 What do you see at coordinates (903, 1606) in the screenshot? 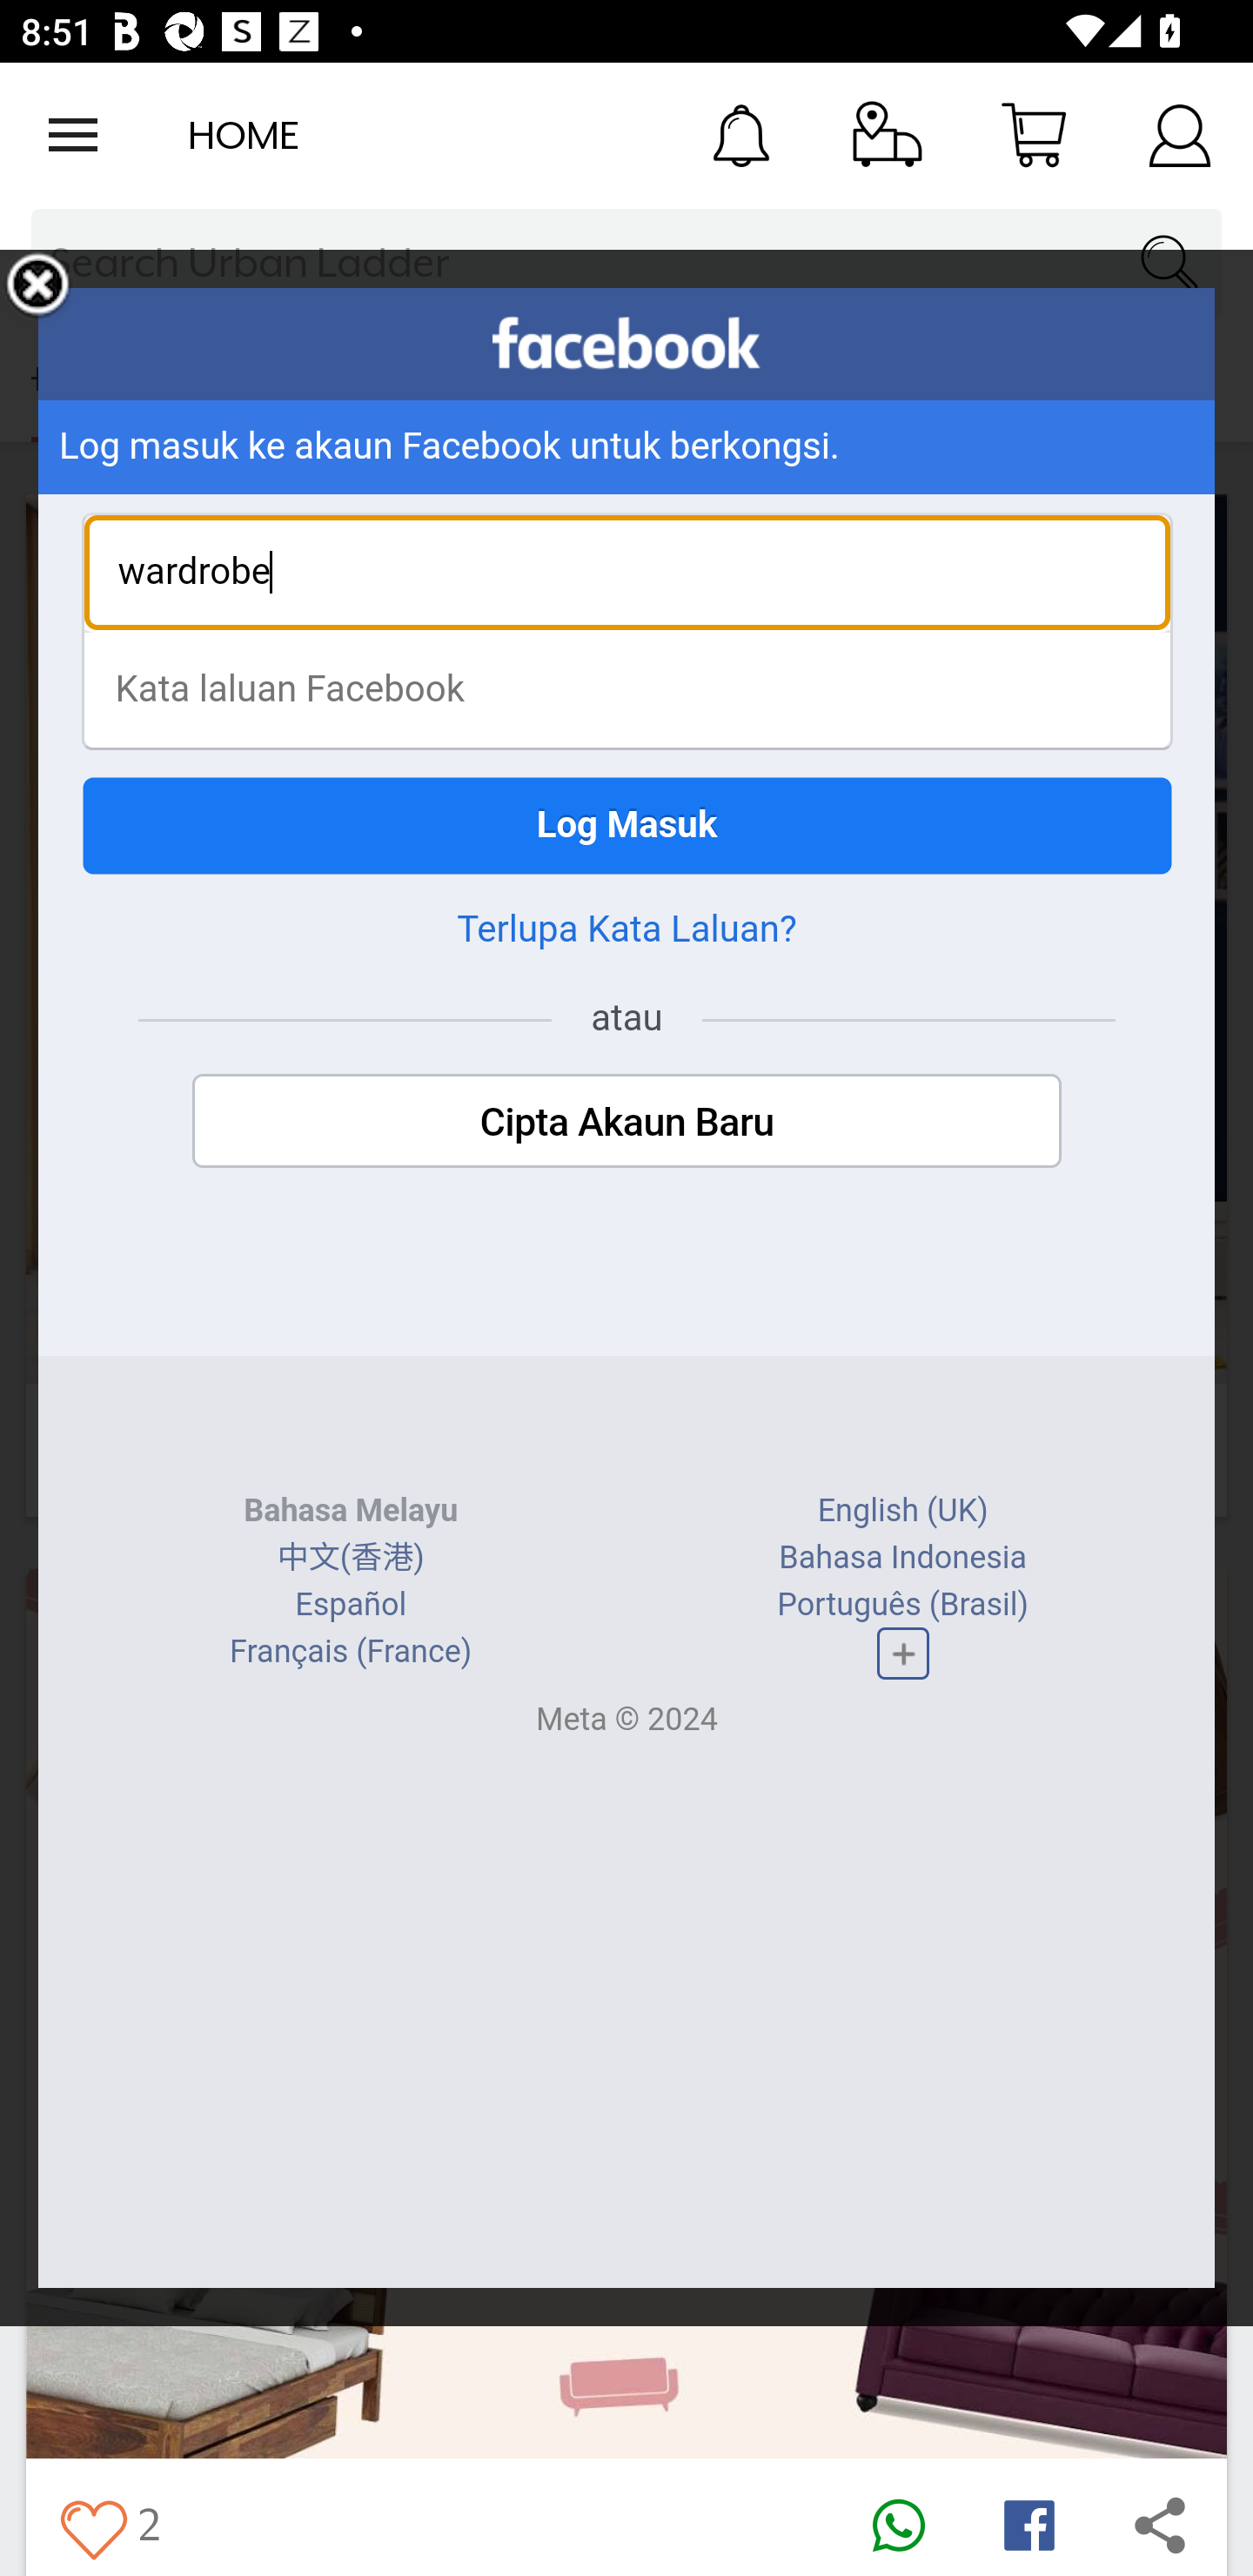
I see `Português (Brasil)` at bounding box center [903, 1606].